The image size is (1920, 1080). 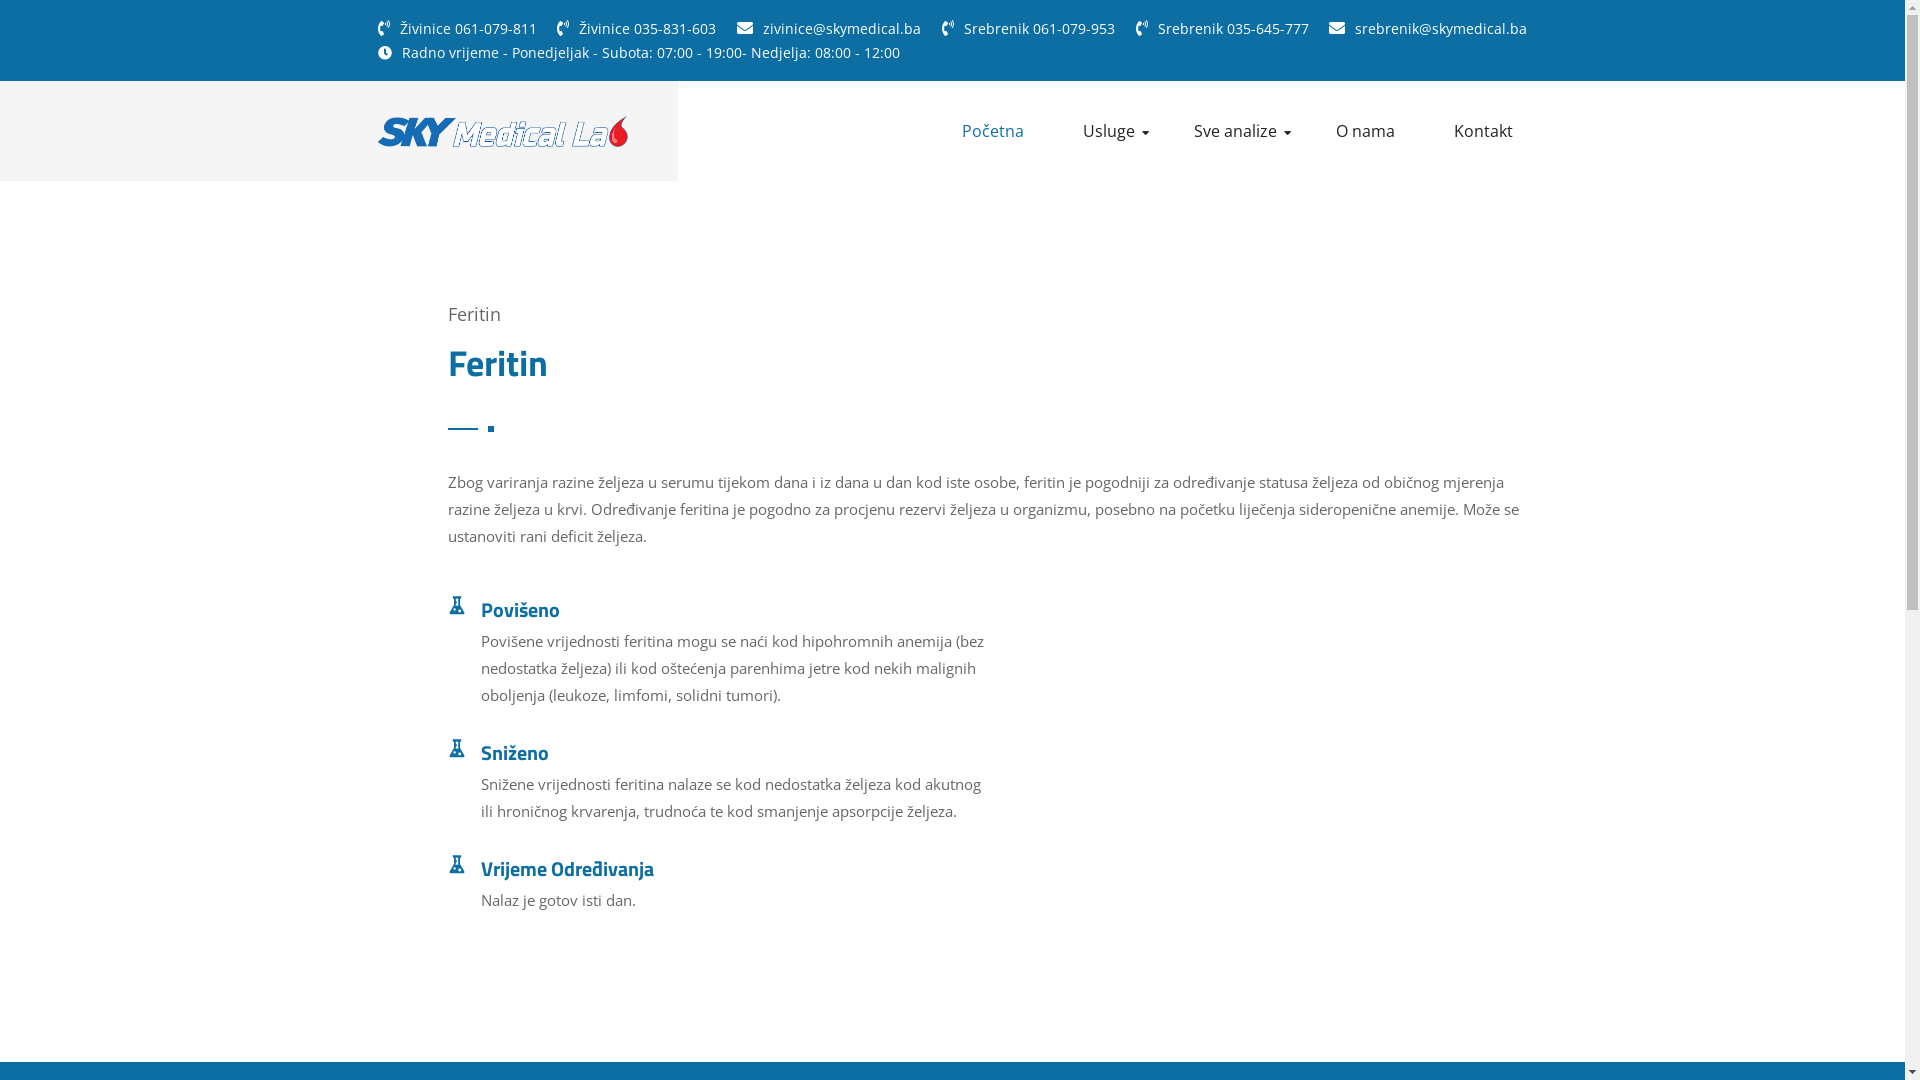 What do you see at coordinates (1116, 131) in the screenshot?
I see `Usluge` at bounding box center [1116, 131].